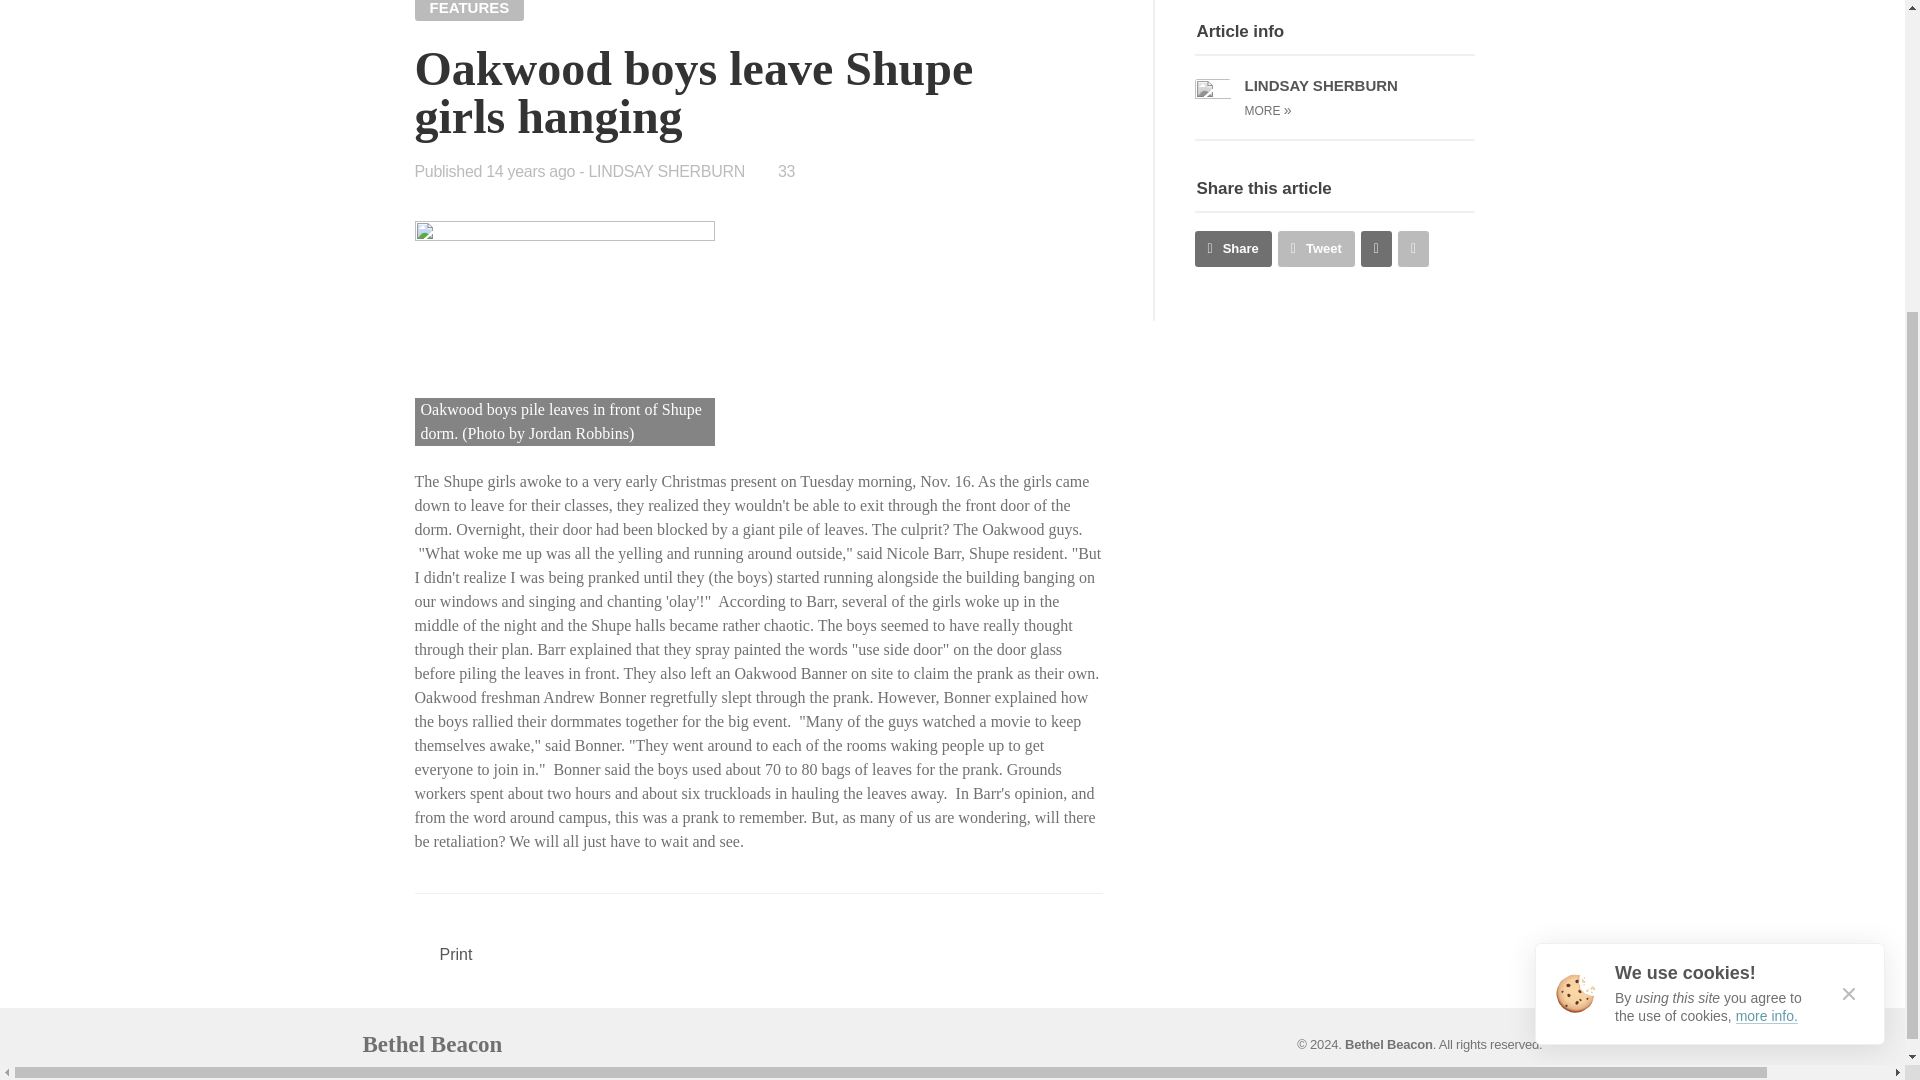 The height and width of the screenshot is (1080, 1920). Describe the element at coordinates (564, 334) in the screenshot. I see `leaves1` at that location.